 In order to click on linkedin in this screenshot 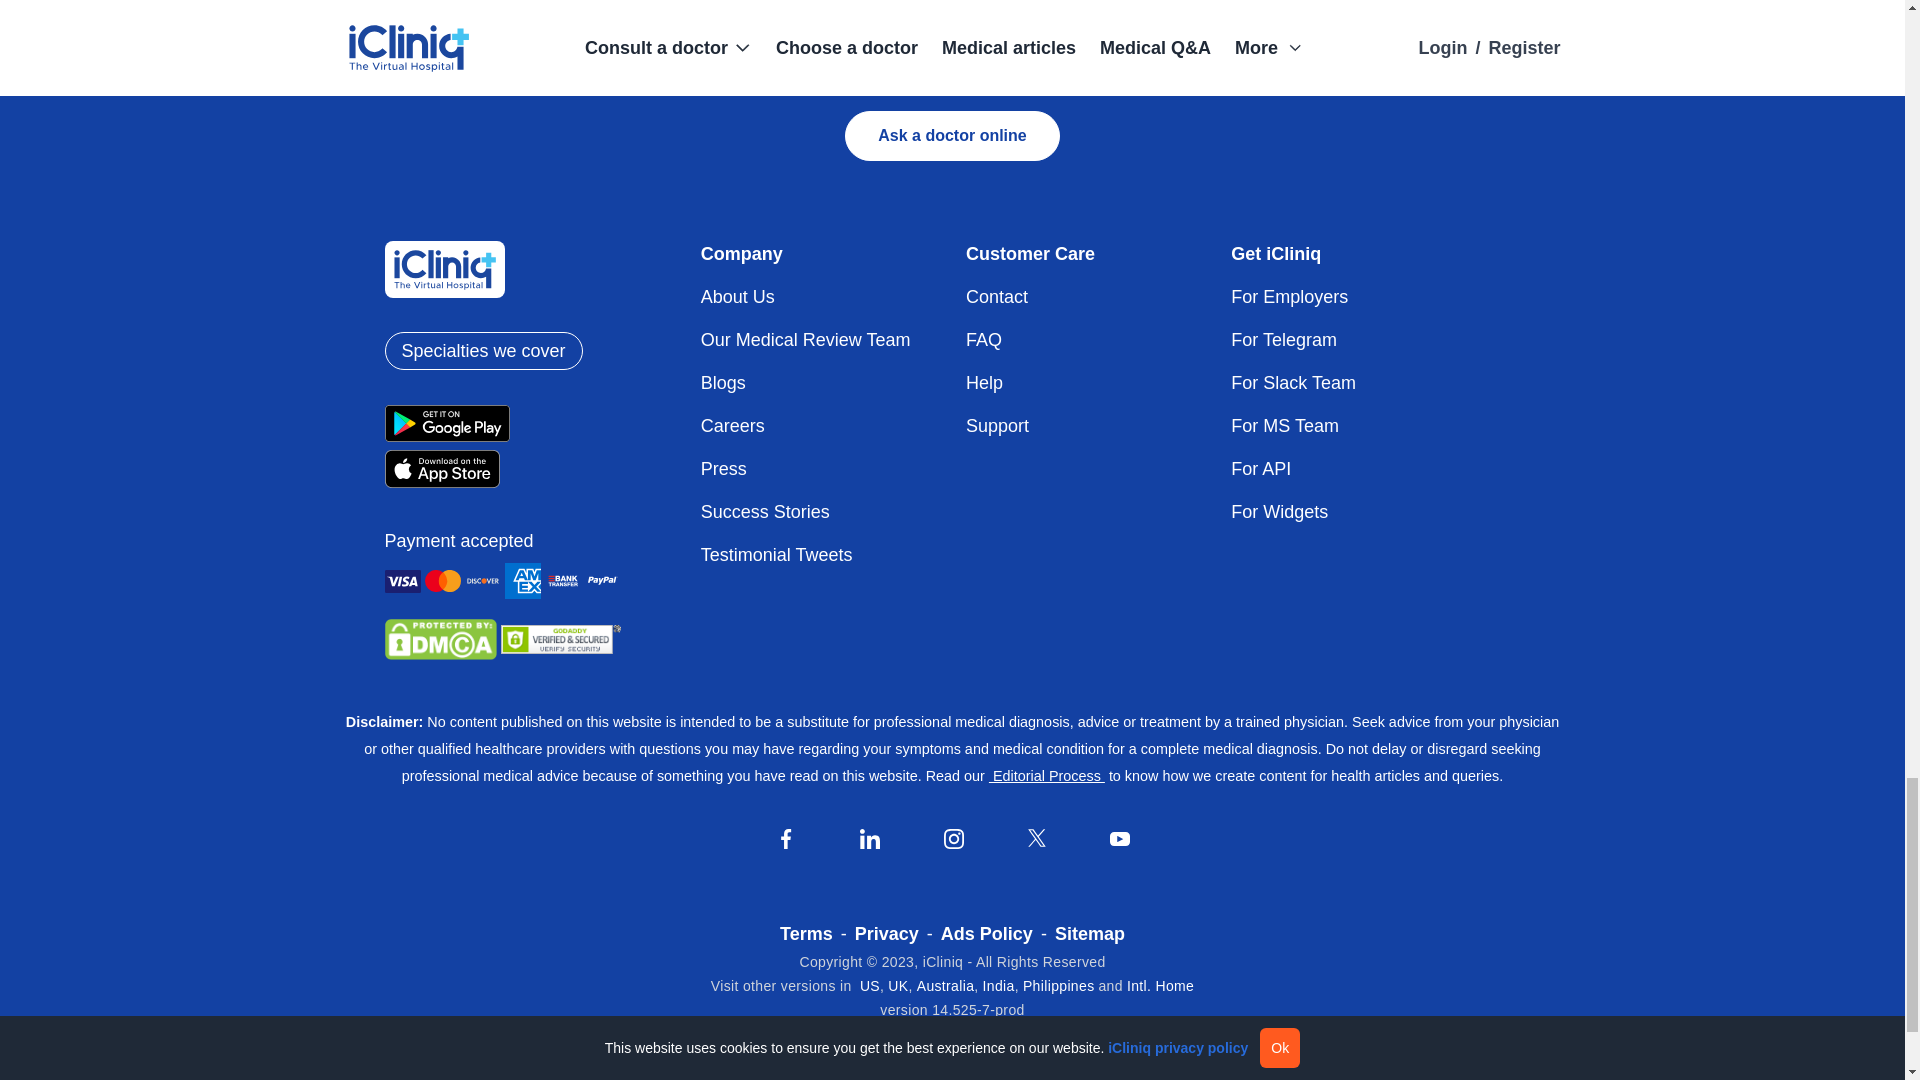, I will do `click(870, 838)`.